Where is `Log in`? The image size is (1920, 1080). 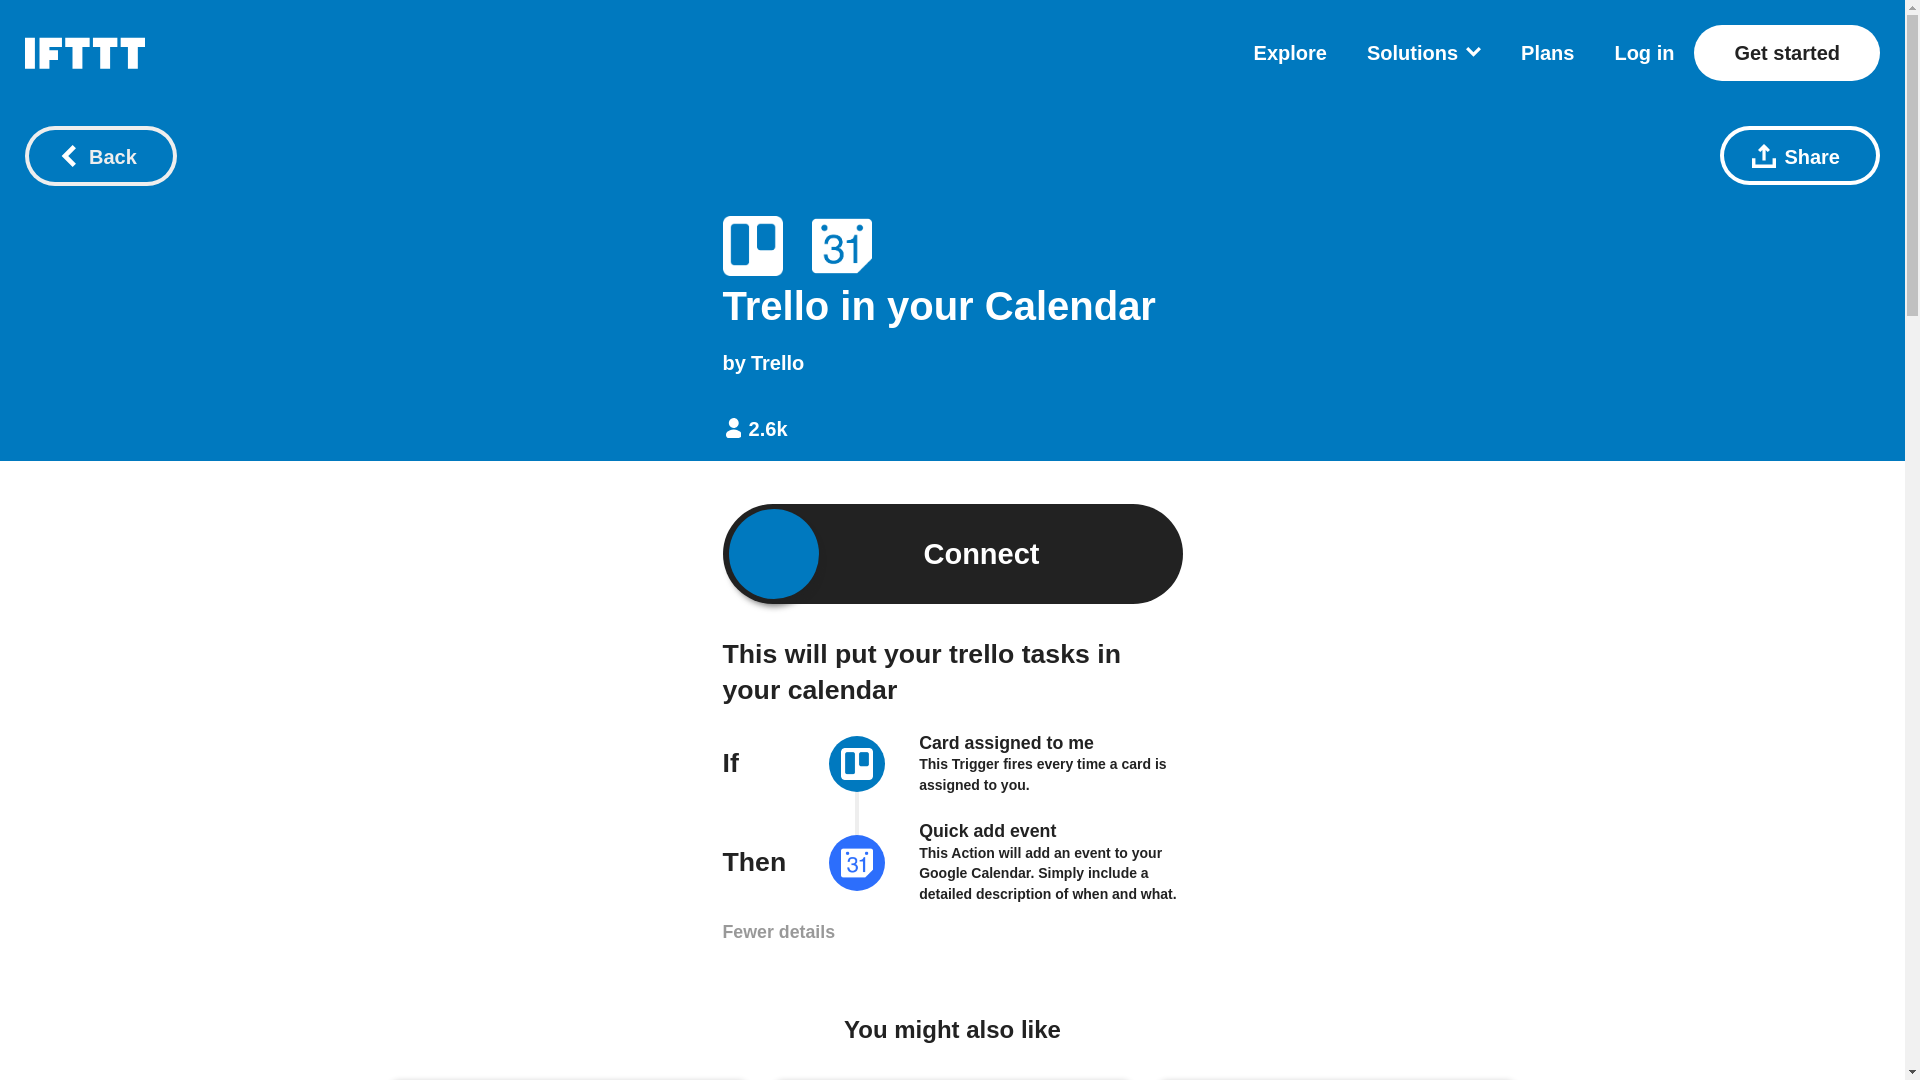
Log in is located at coordinates (1644, 52).